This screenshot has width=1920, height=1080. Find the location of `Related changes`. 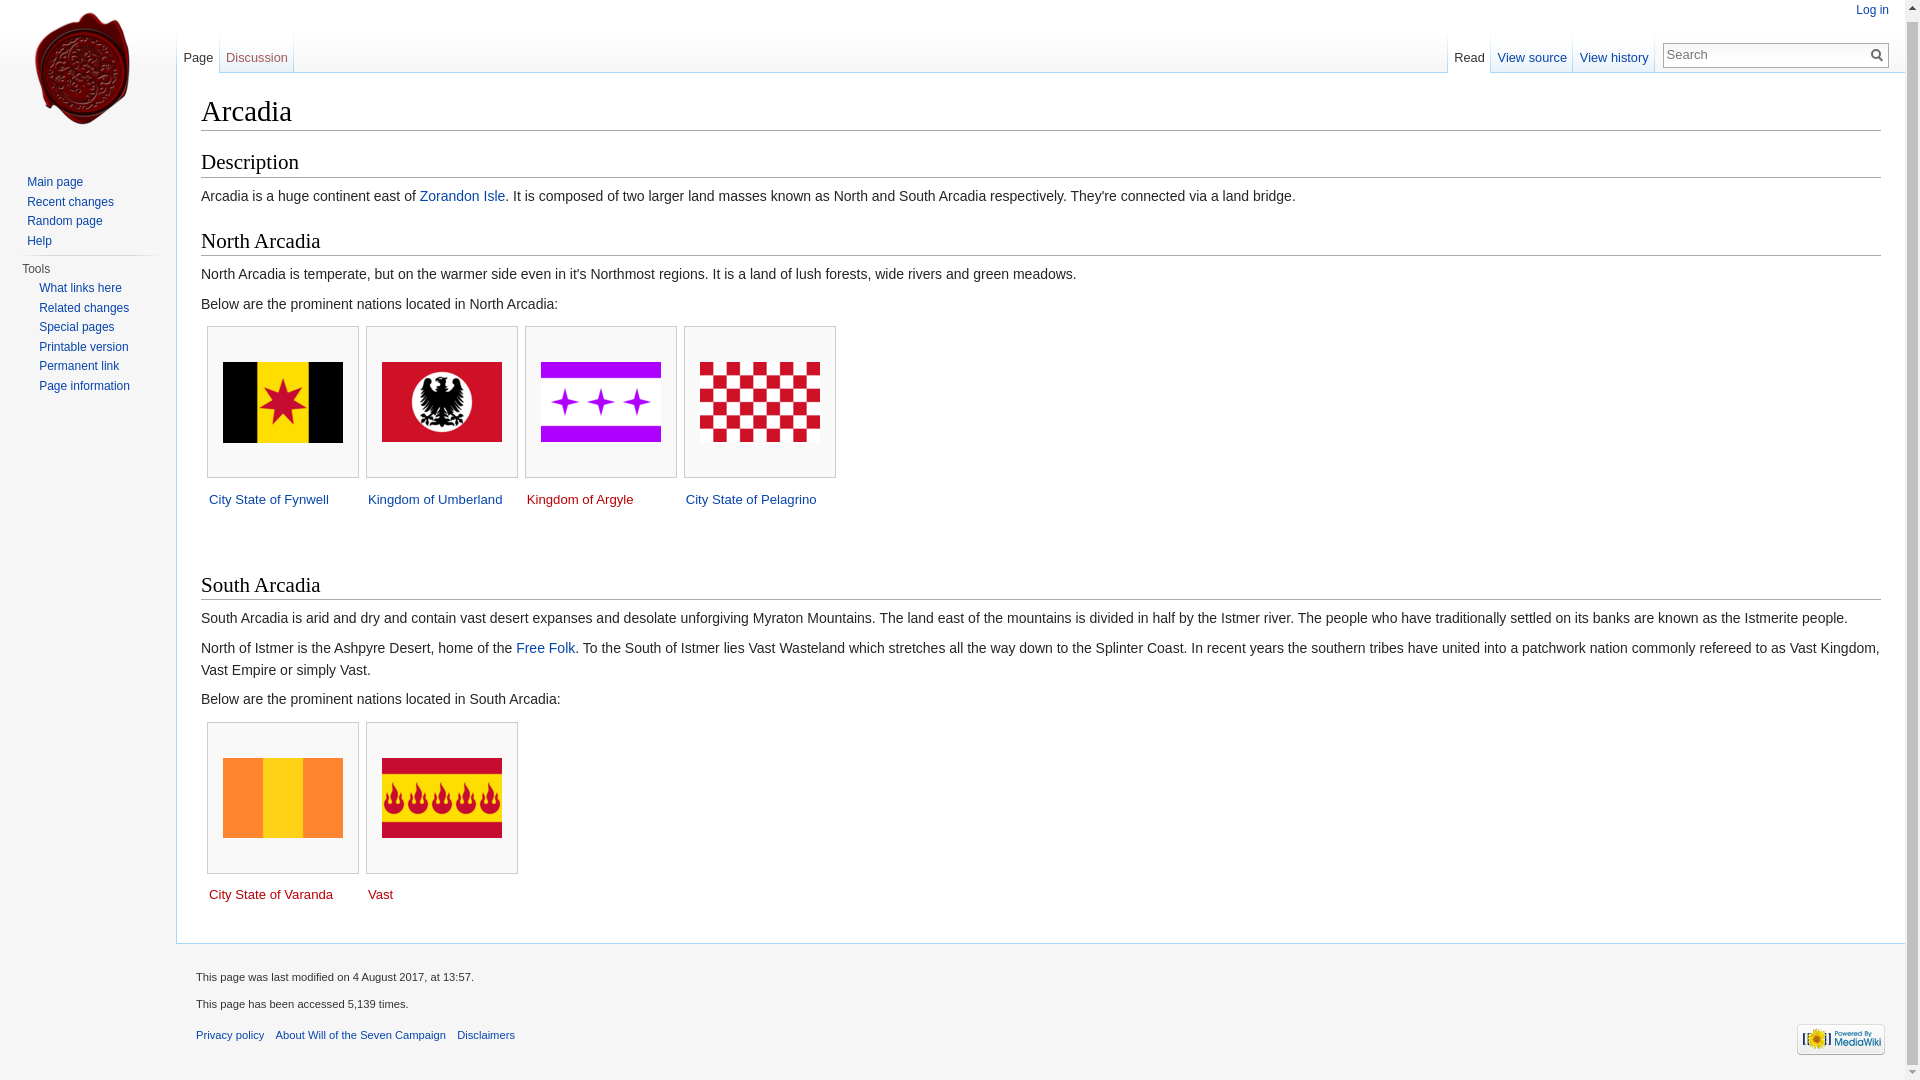

Related changes is located at coordinates (83, 308).